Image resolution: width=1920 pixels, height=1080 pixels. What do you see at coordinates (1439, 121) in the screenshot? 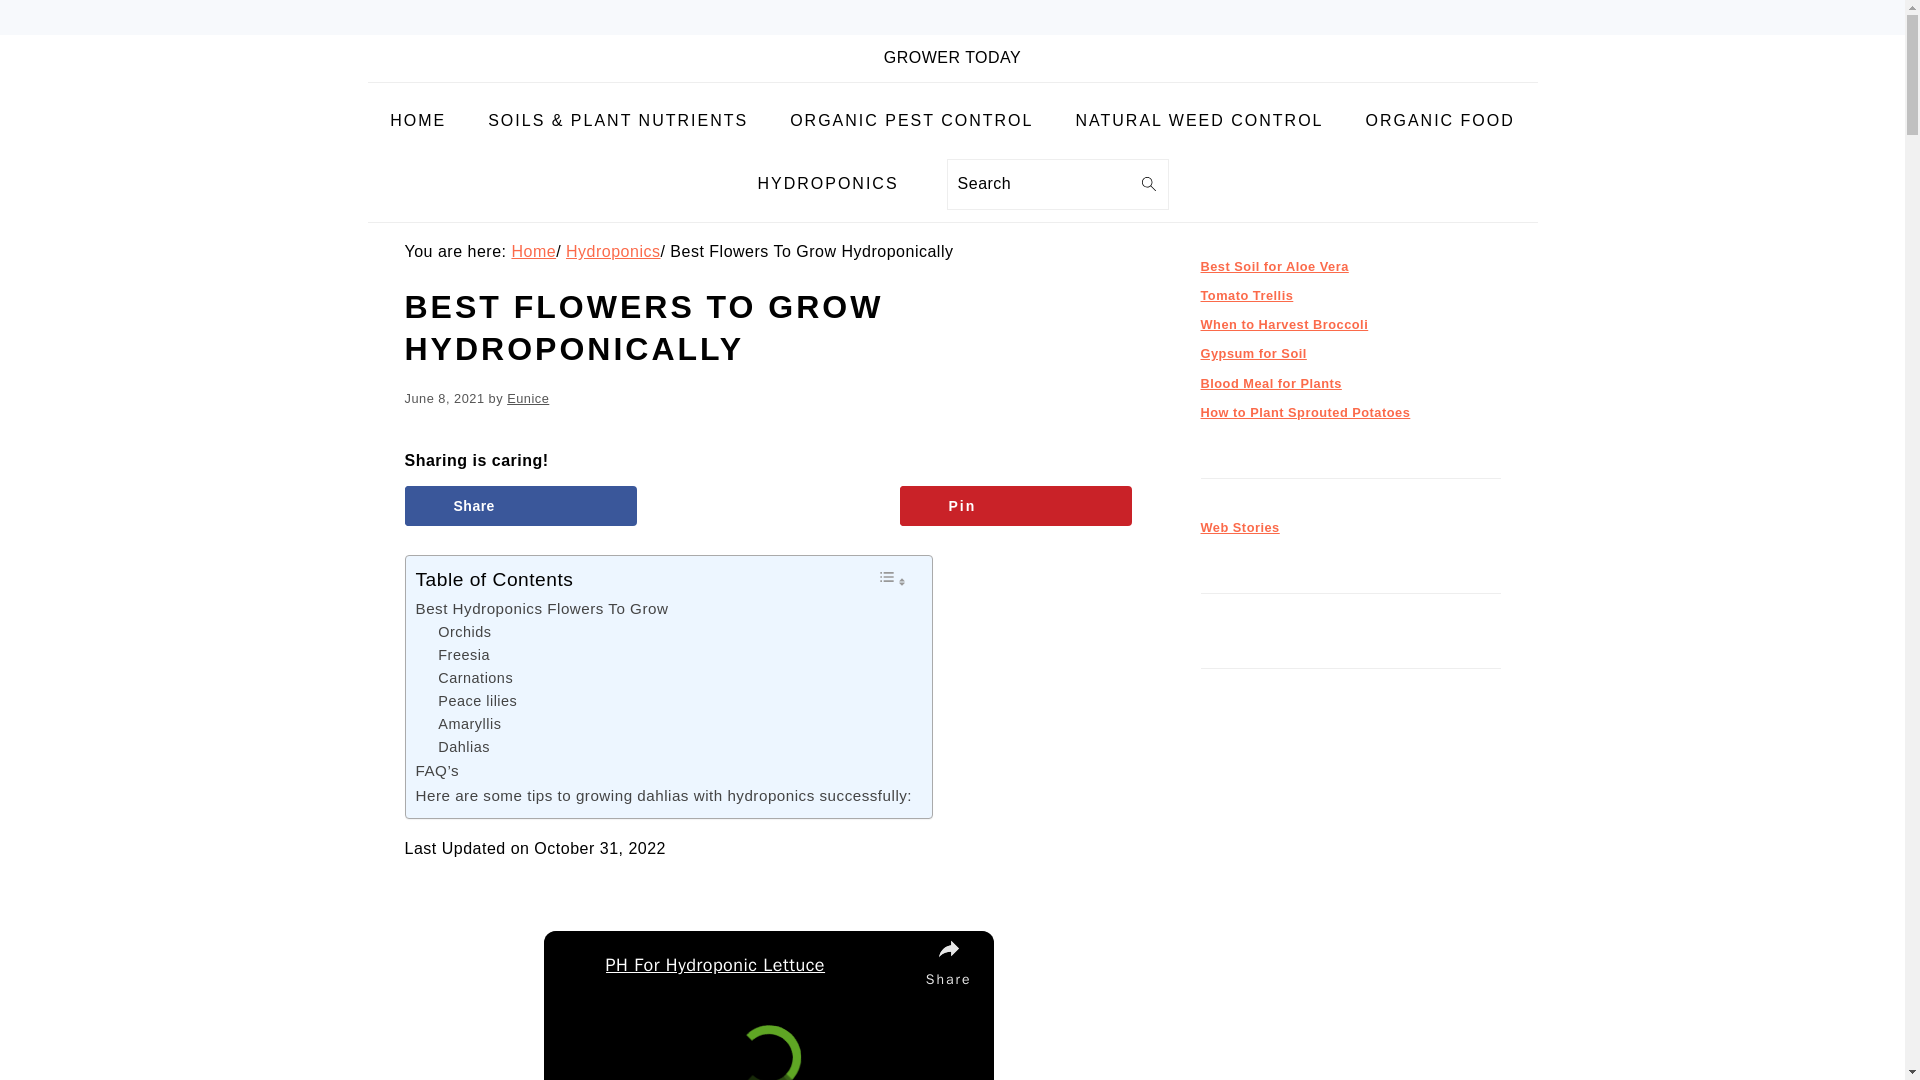
I see `ORGANIC FOOD` at bounding box center [1439, 121].